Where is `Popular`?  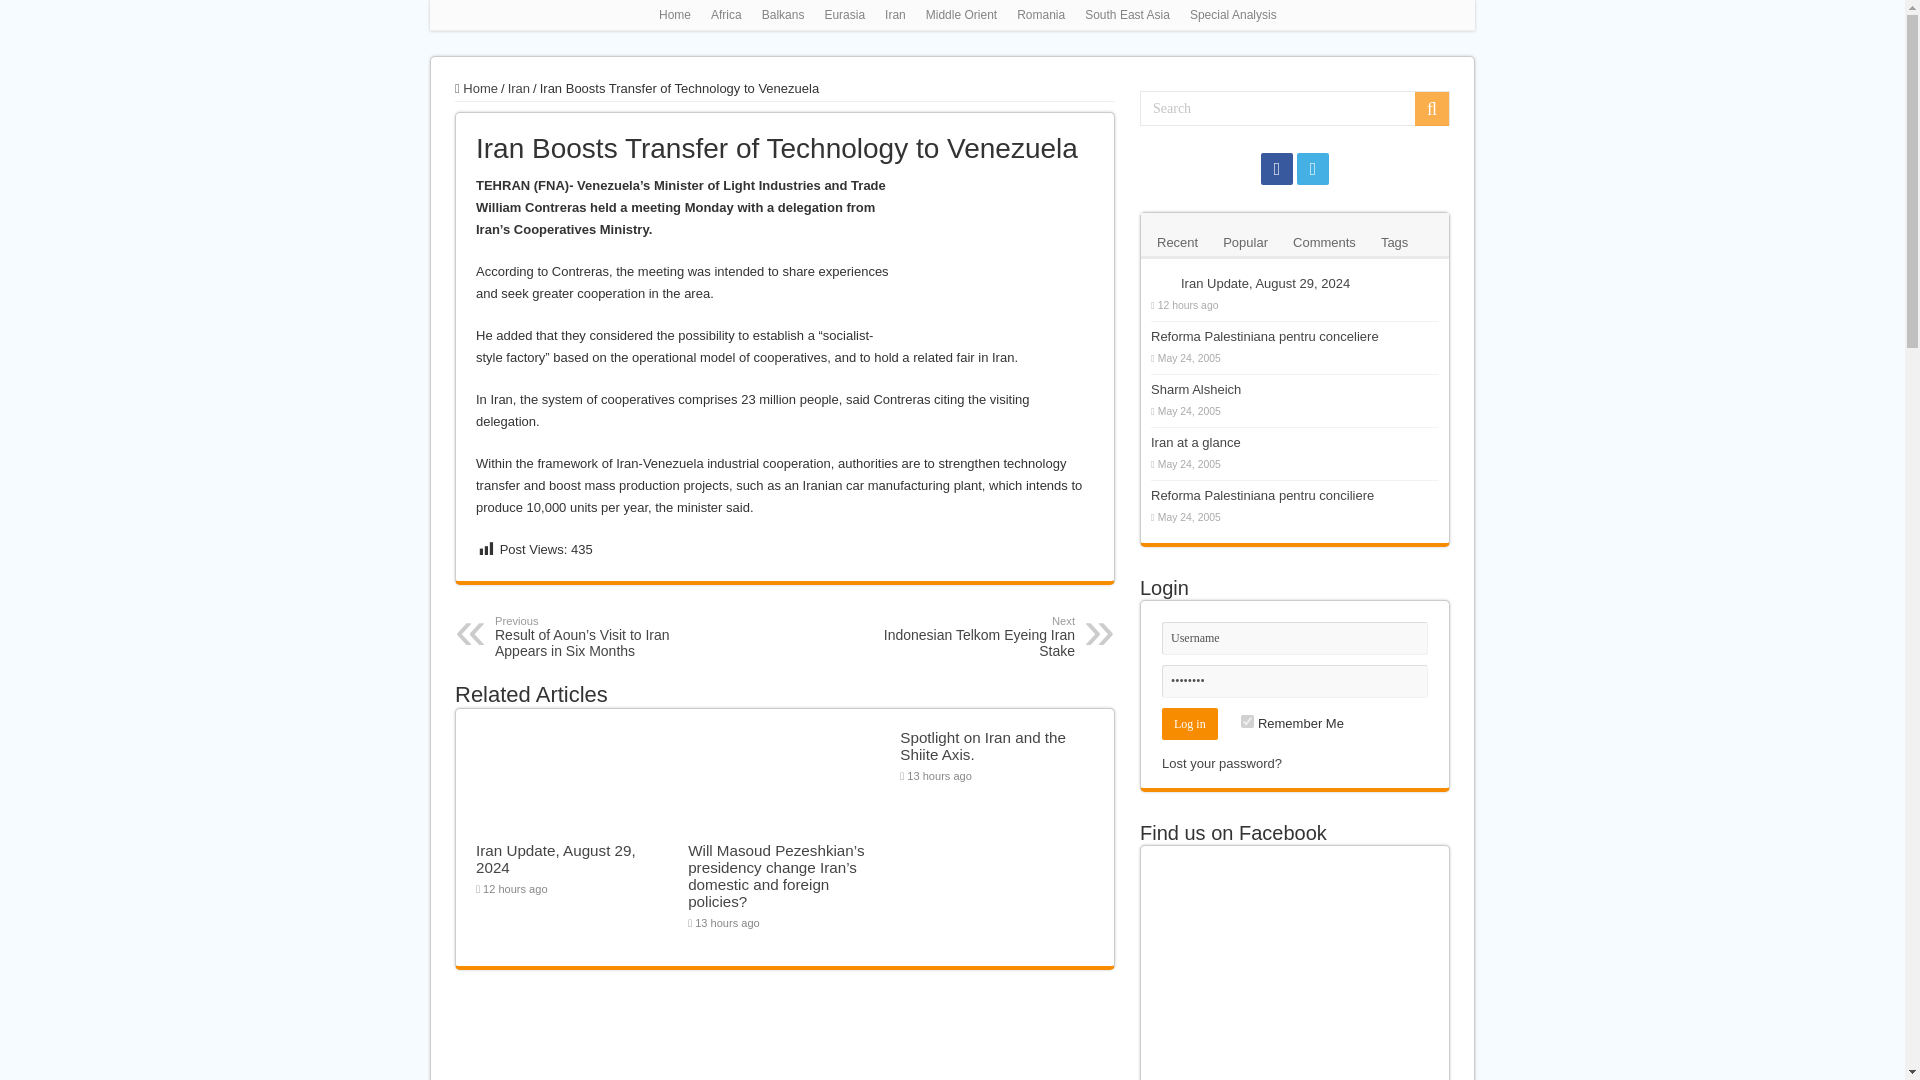 Popular is located at coordinates (1244, 240).